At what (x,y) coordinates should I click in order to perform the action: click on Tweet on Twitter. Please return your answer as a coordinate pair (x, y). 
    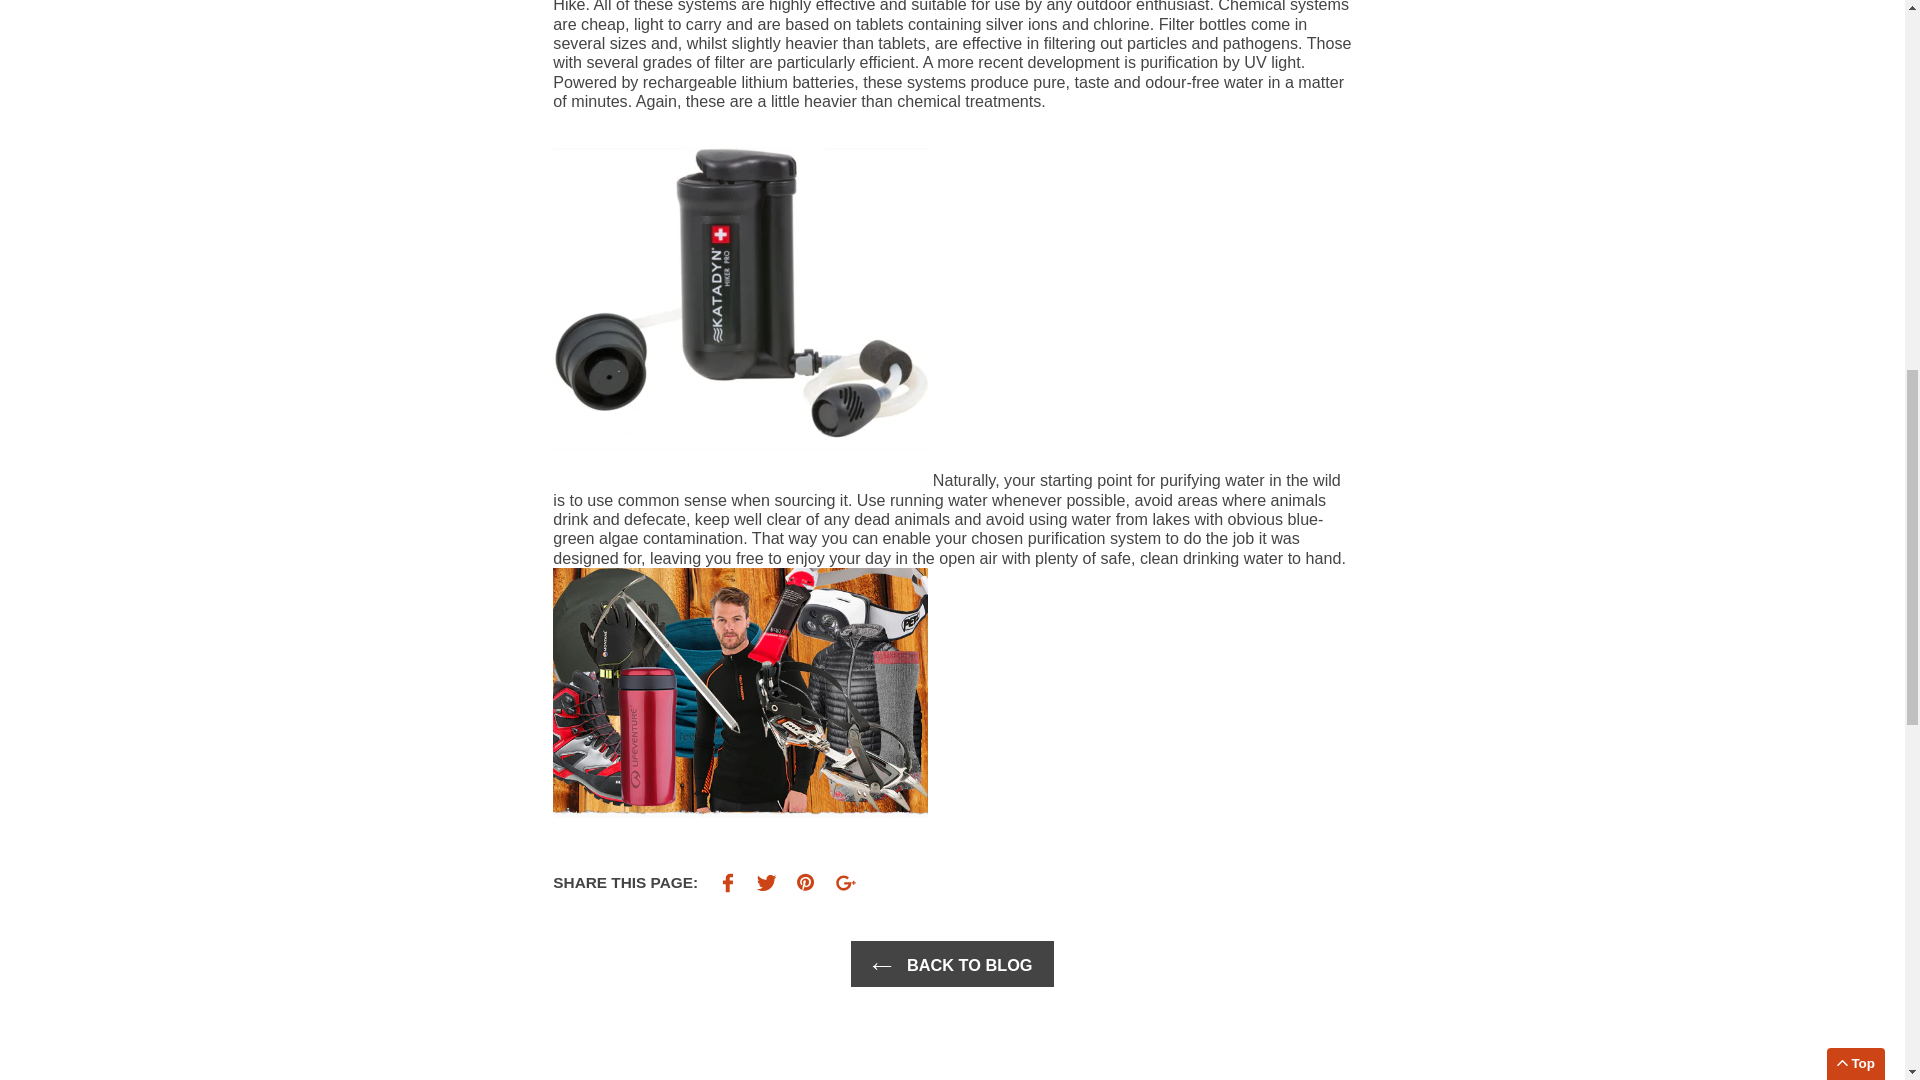
    Looking at the image, I should click on (766, 883).